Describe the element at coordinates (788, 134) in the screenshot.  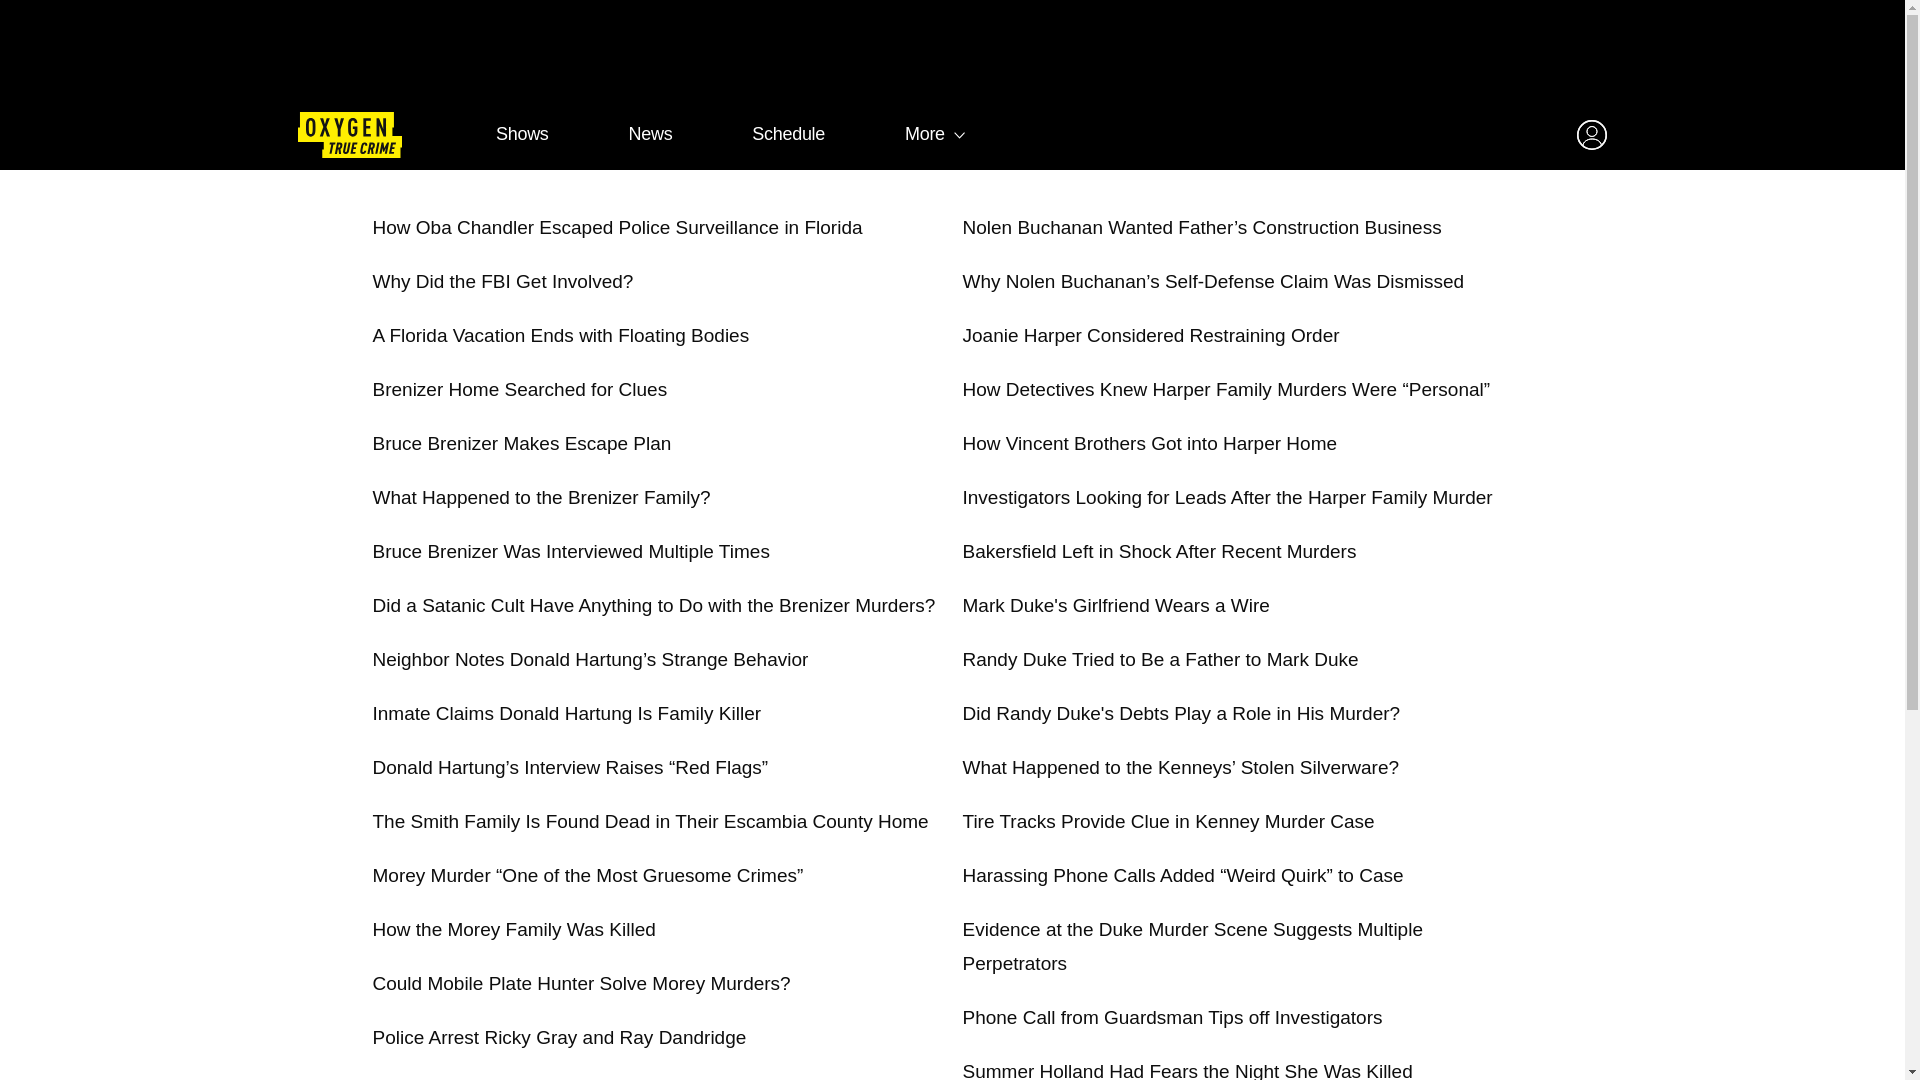
I see `Schedule` at that location.